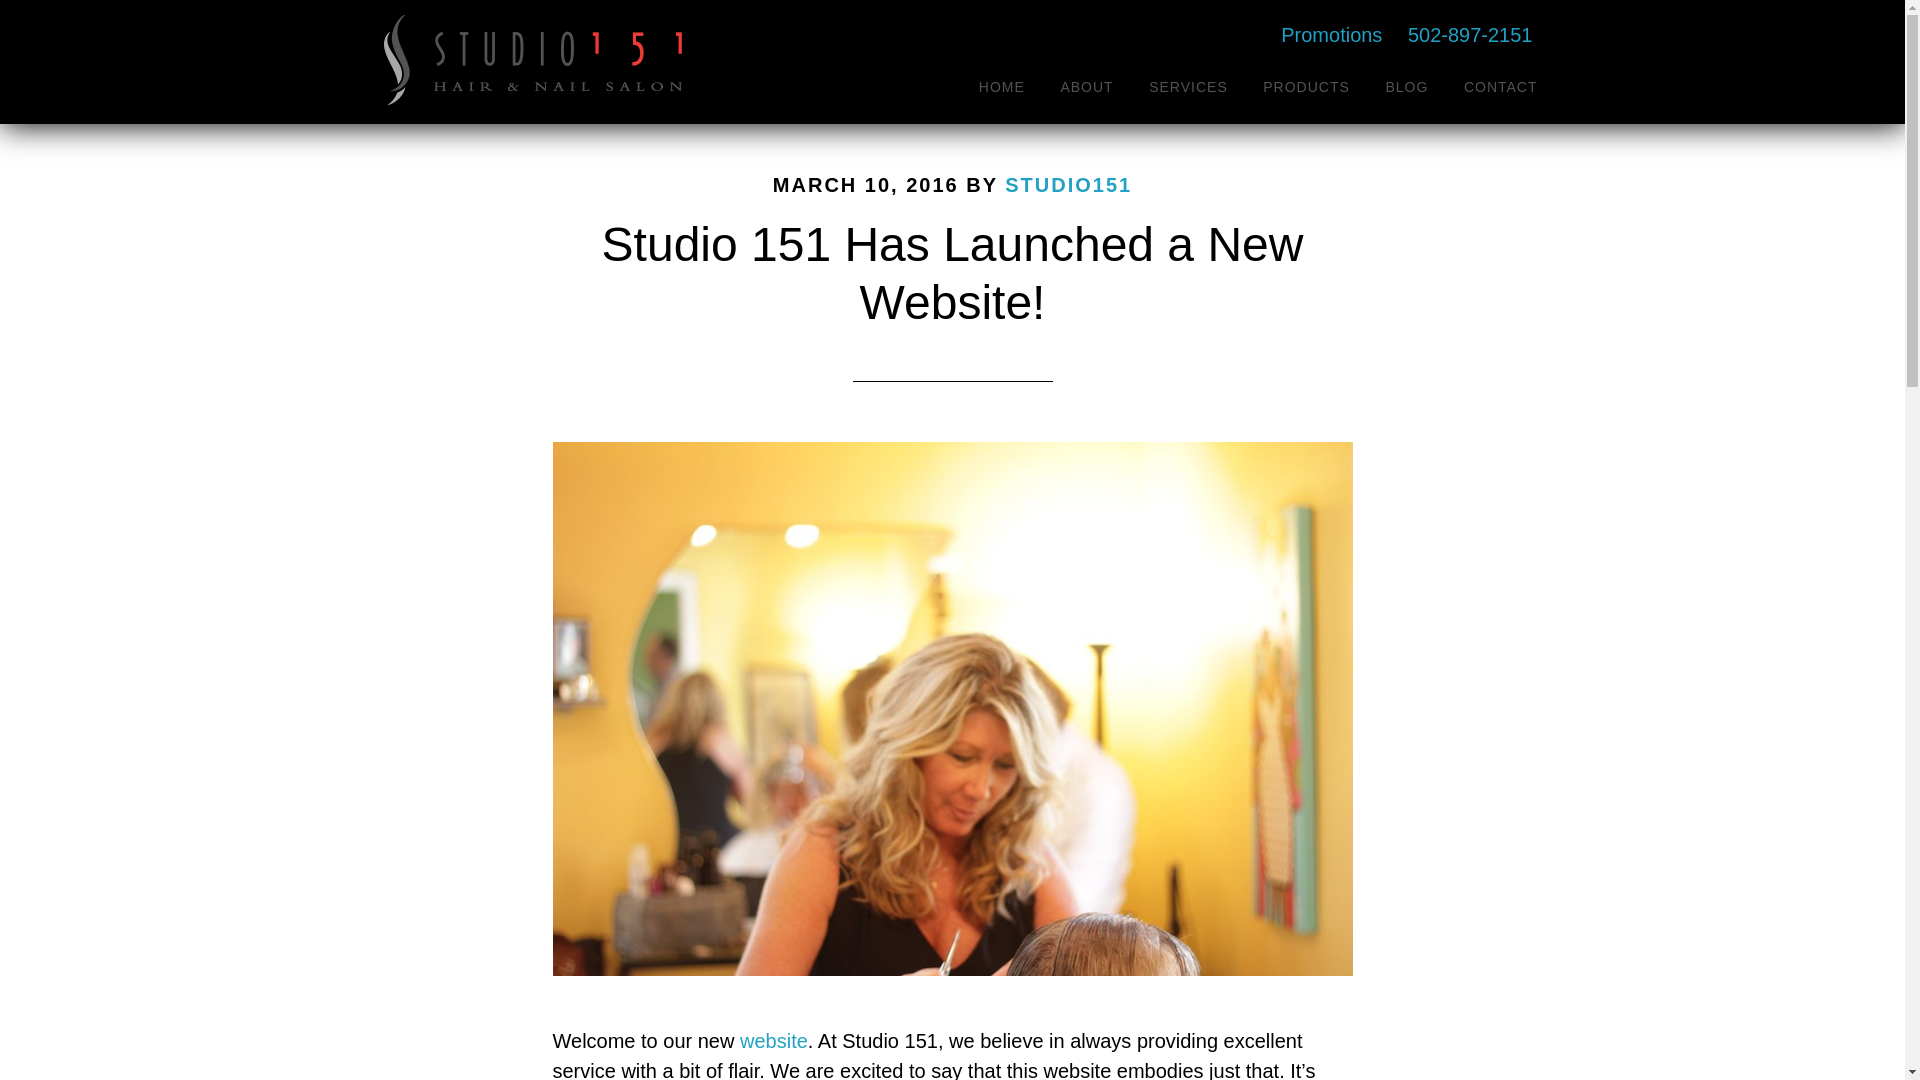 This screenshot has height=1080, width=1920. Describe the element at coordinates (1068, 184) in the screenshot. I see `STUDIO151` at that location.